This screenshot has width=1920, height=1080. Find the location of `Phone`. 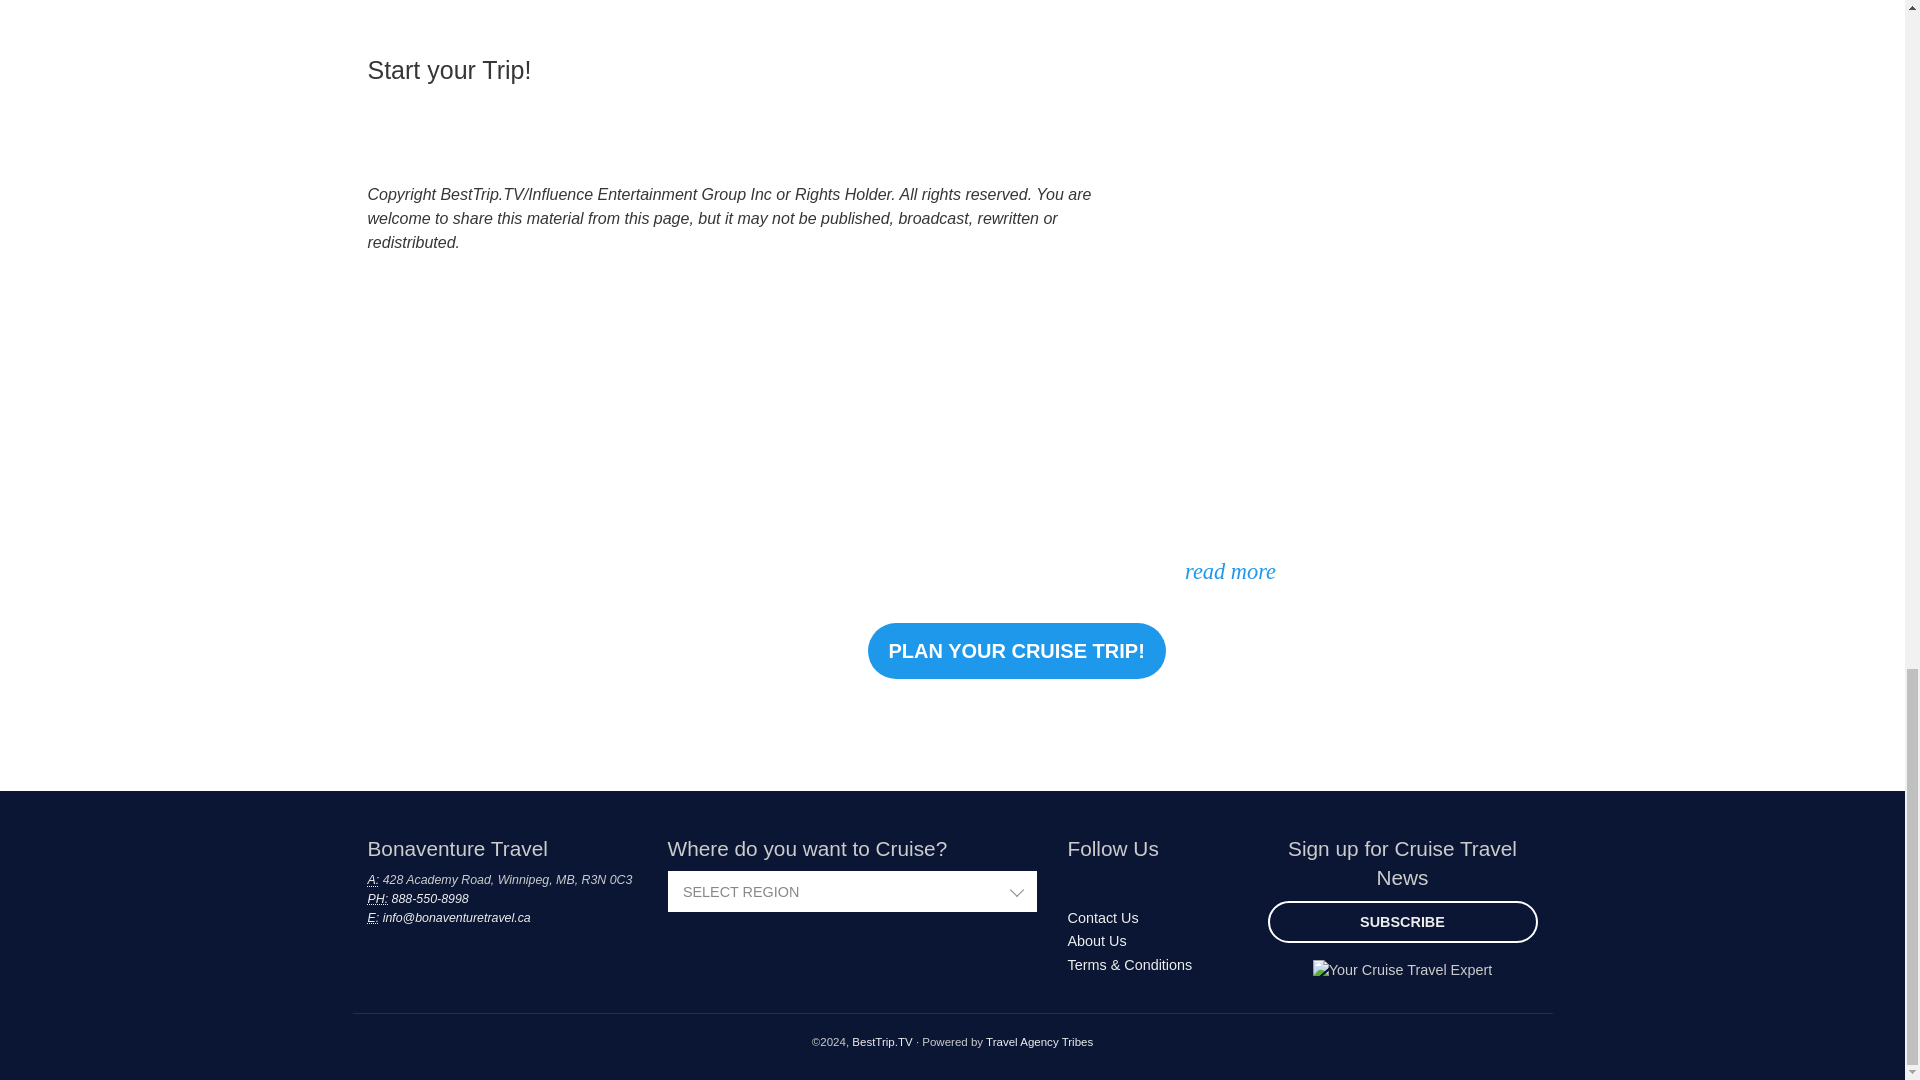

Phone is located at coordinates (378, 899).